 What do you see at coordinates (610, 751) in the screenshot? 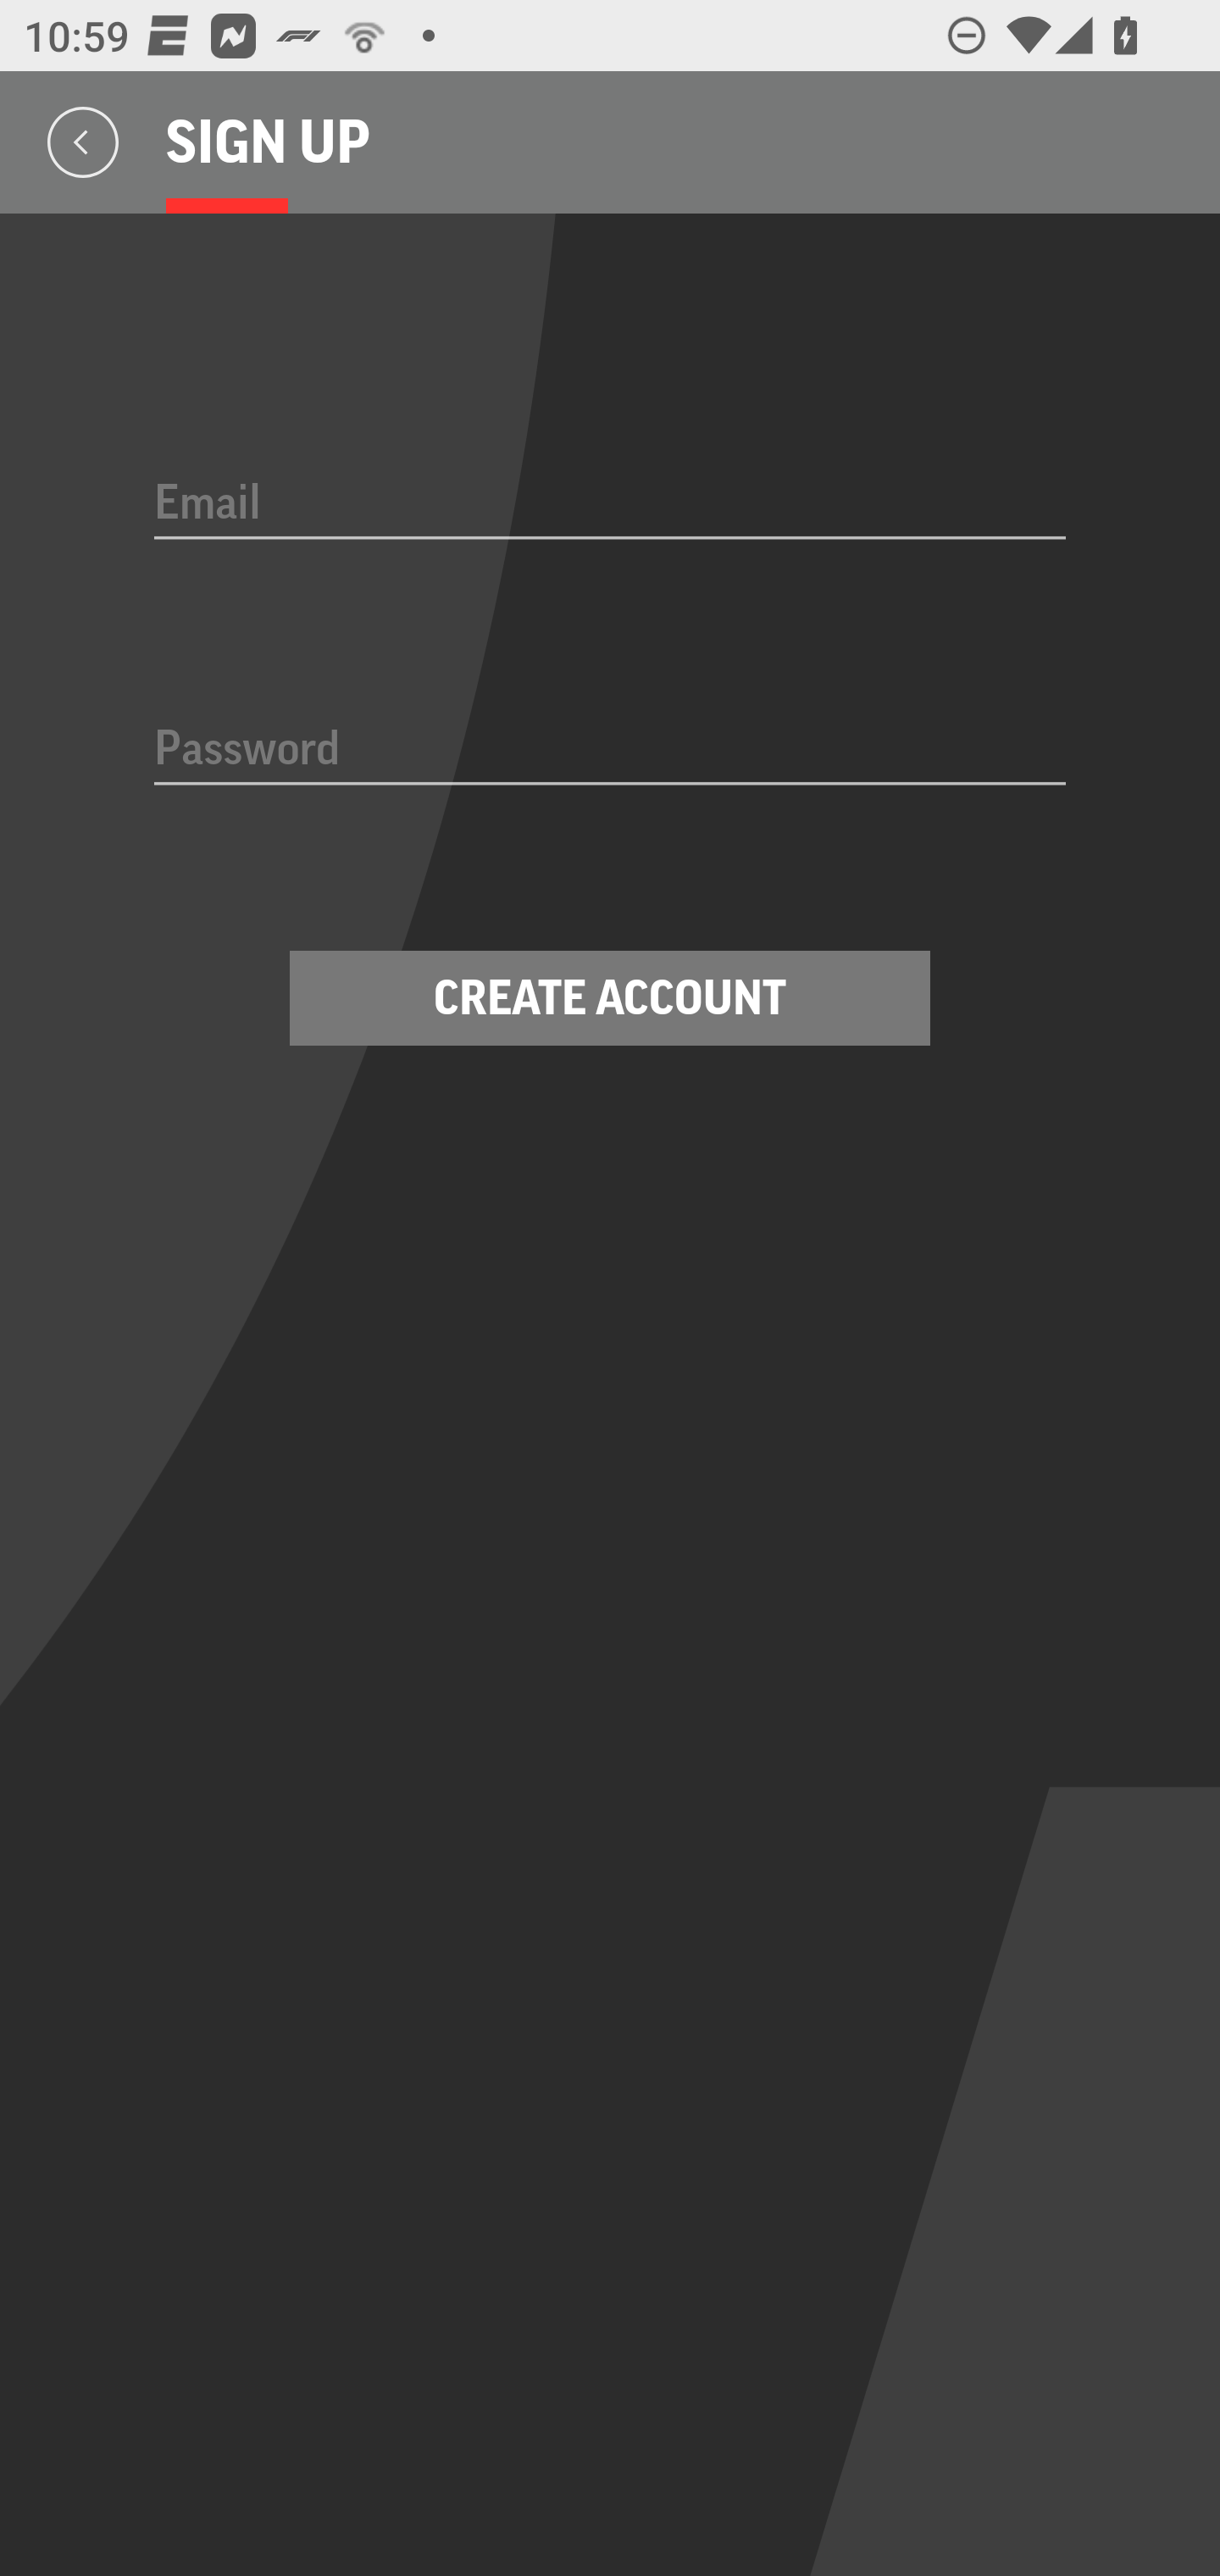
I see `Password` at bounding box center [610, 751].